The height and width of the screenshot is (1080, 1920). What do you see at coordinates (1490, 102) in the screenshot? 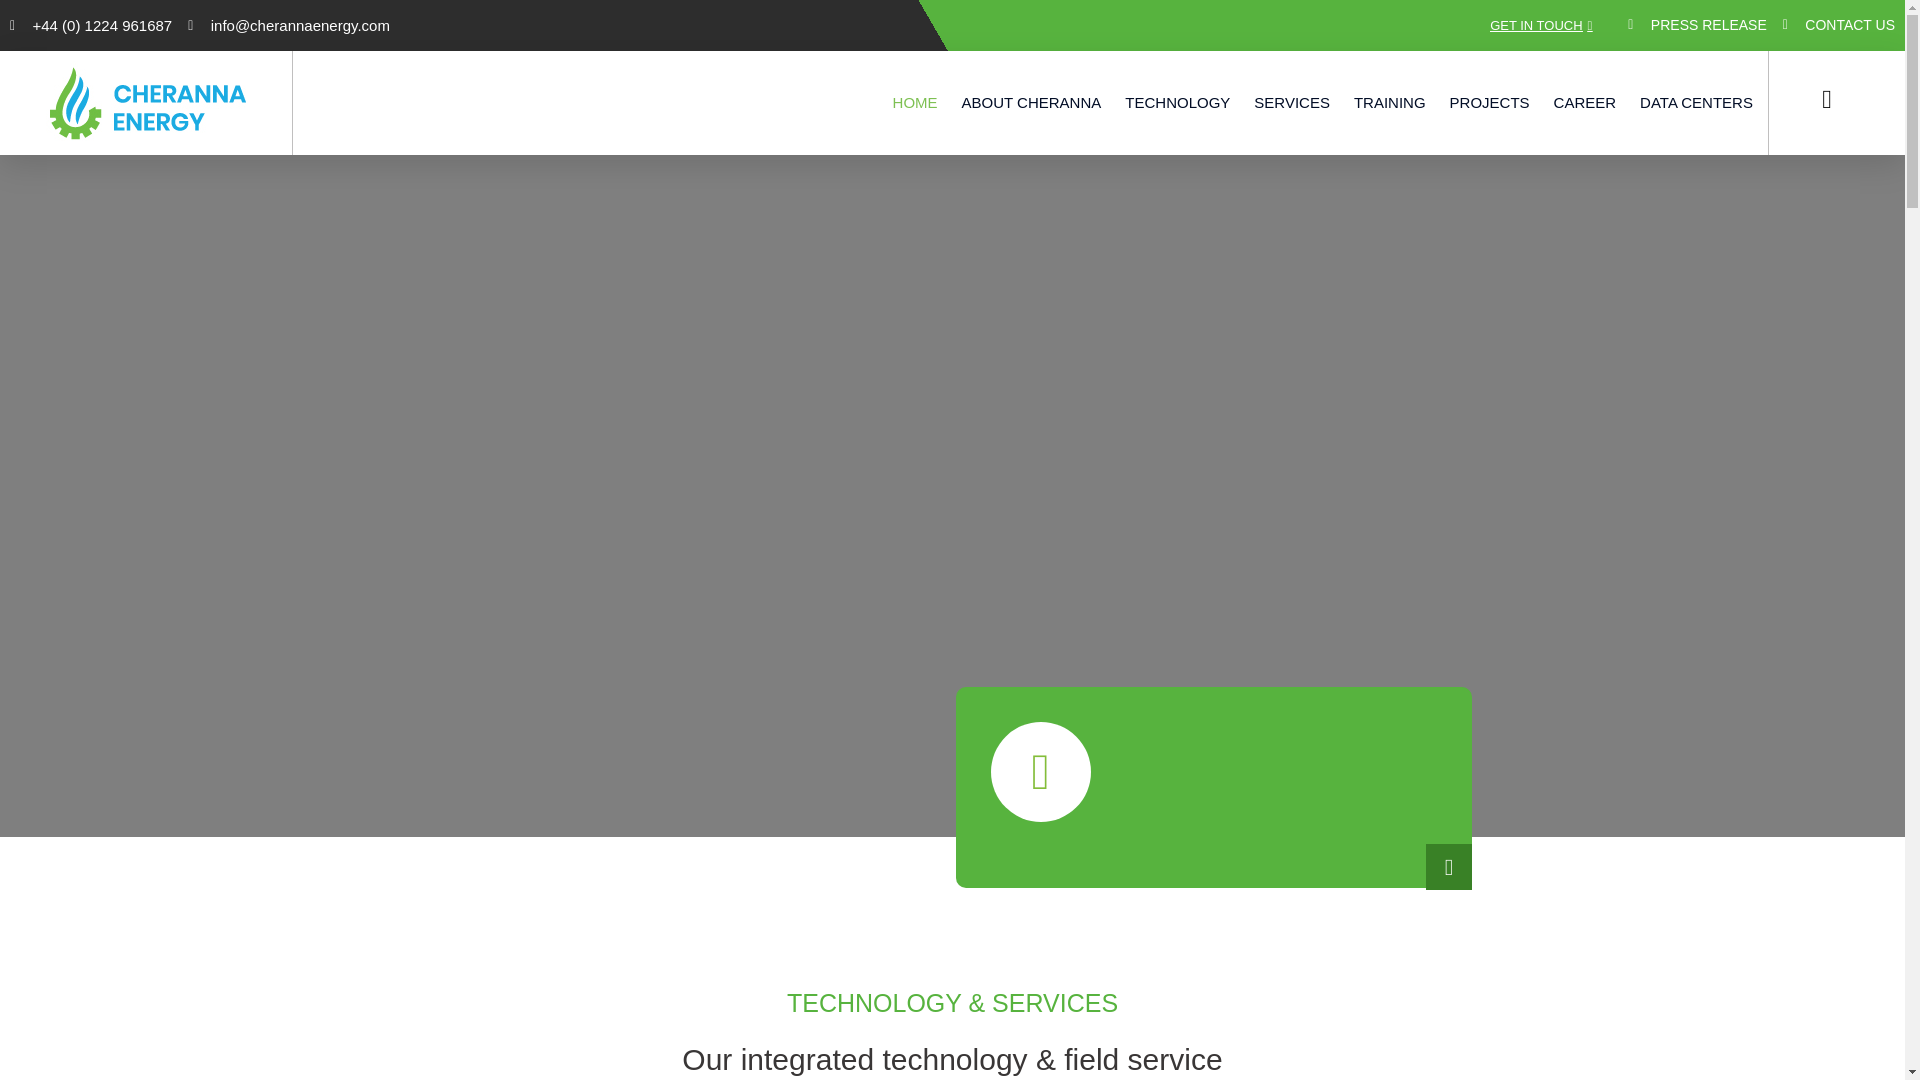
I see `PROJECTS` at bounding box center [1490, 102].